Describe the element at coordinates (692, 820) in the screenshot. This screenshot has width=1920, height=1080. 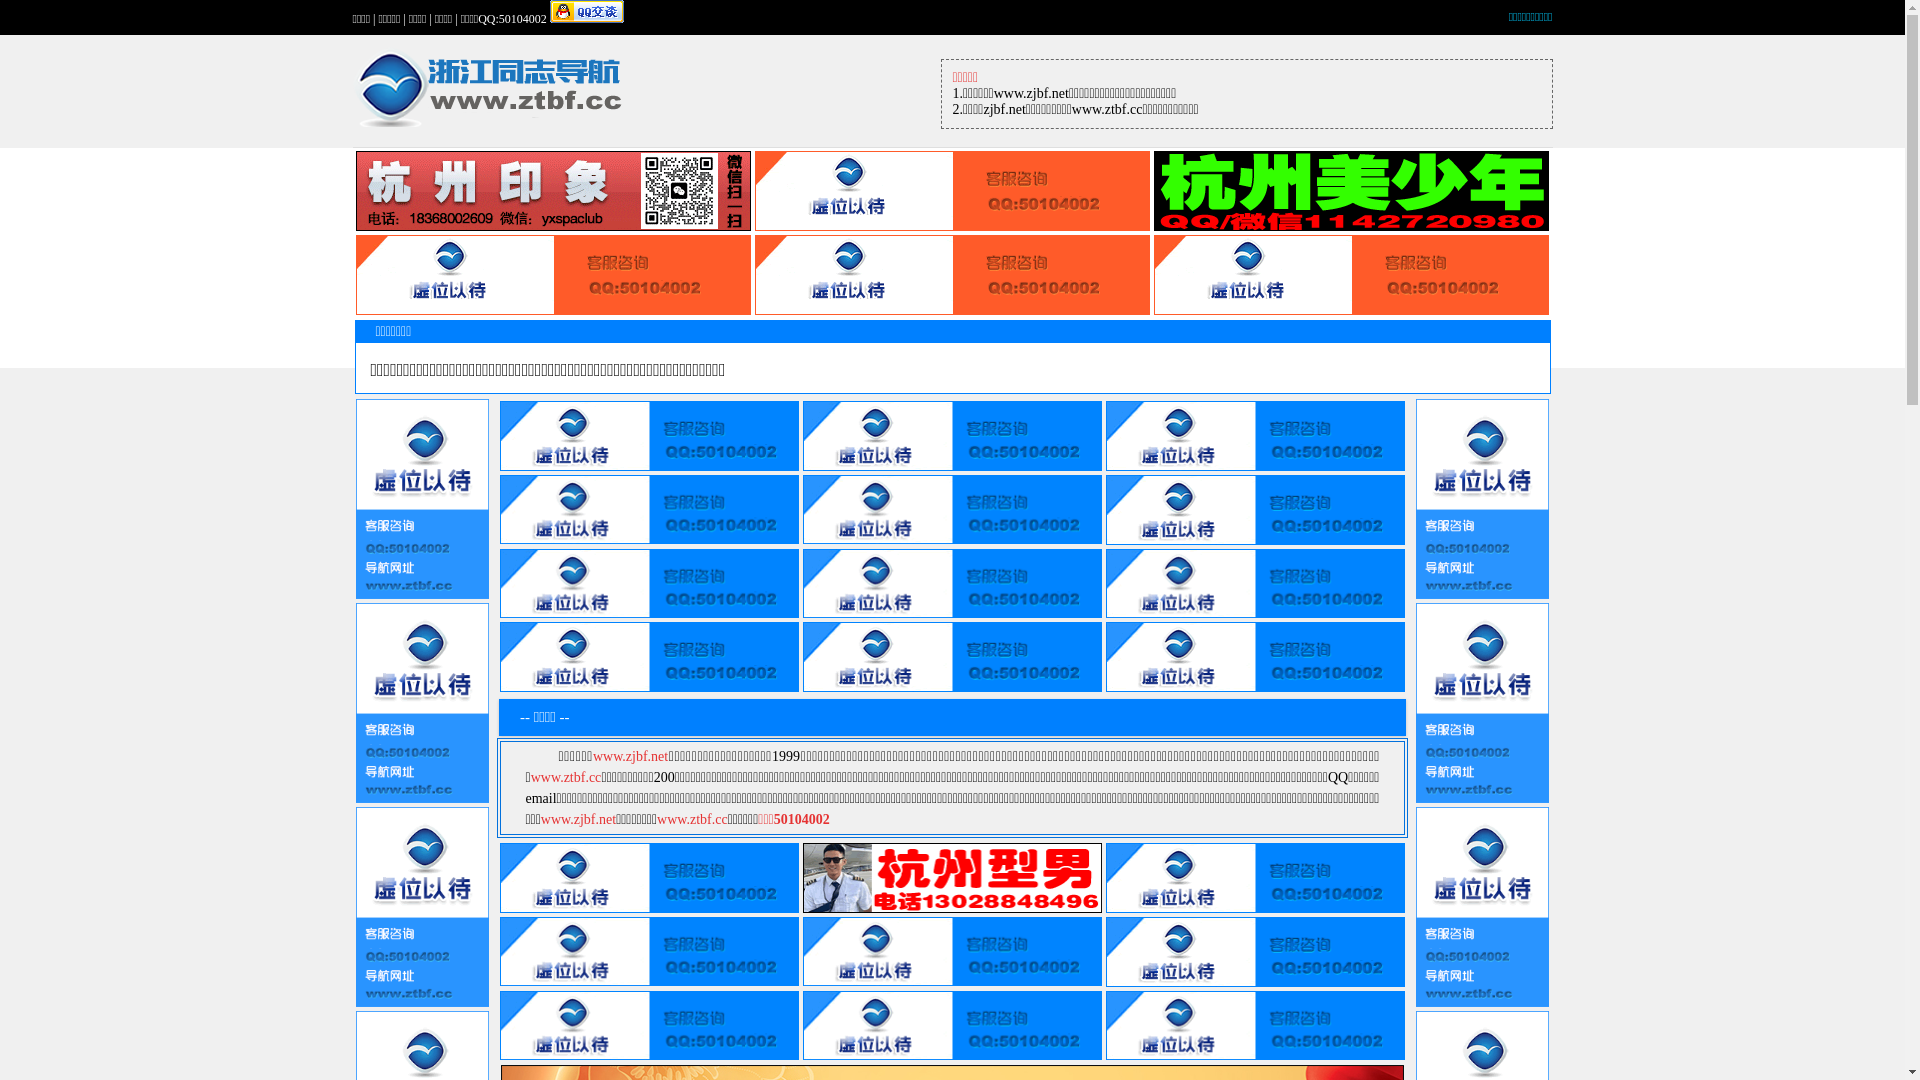
I see `www.ztbf.cc` at that location.